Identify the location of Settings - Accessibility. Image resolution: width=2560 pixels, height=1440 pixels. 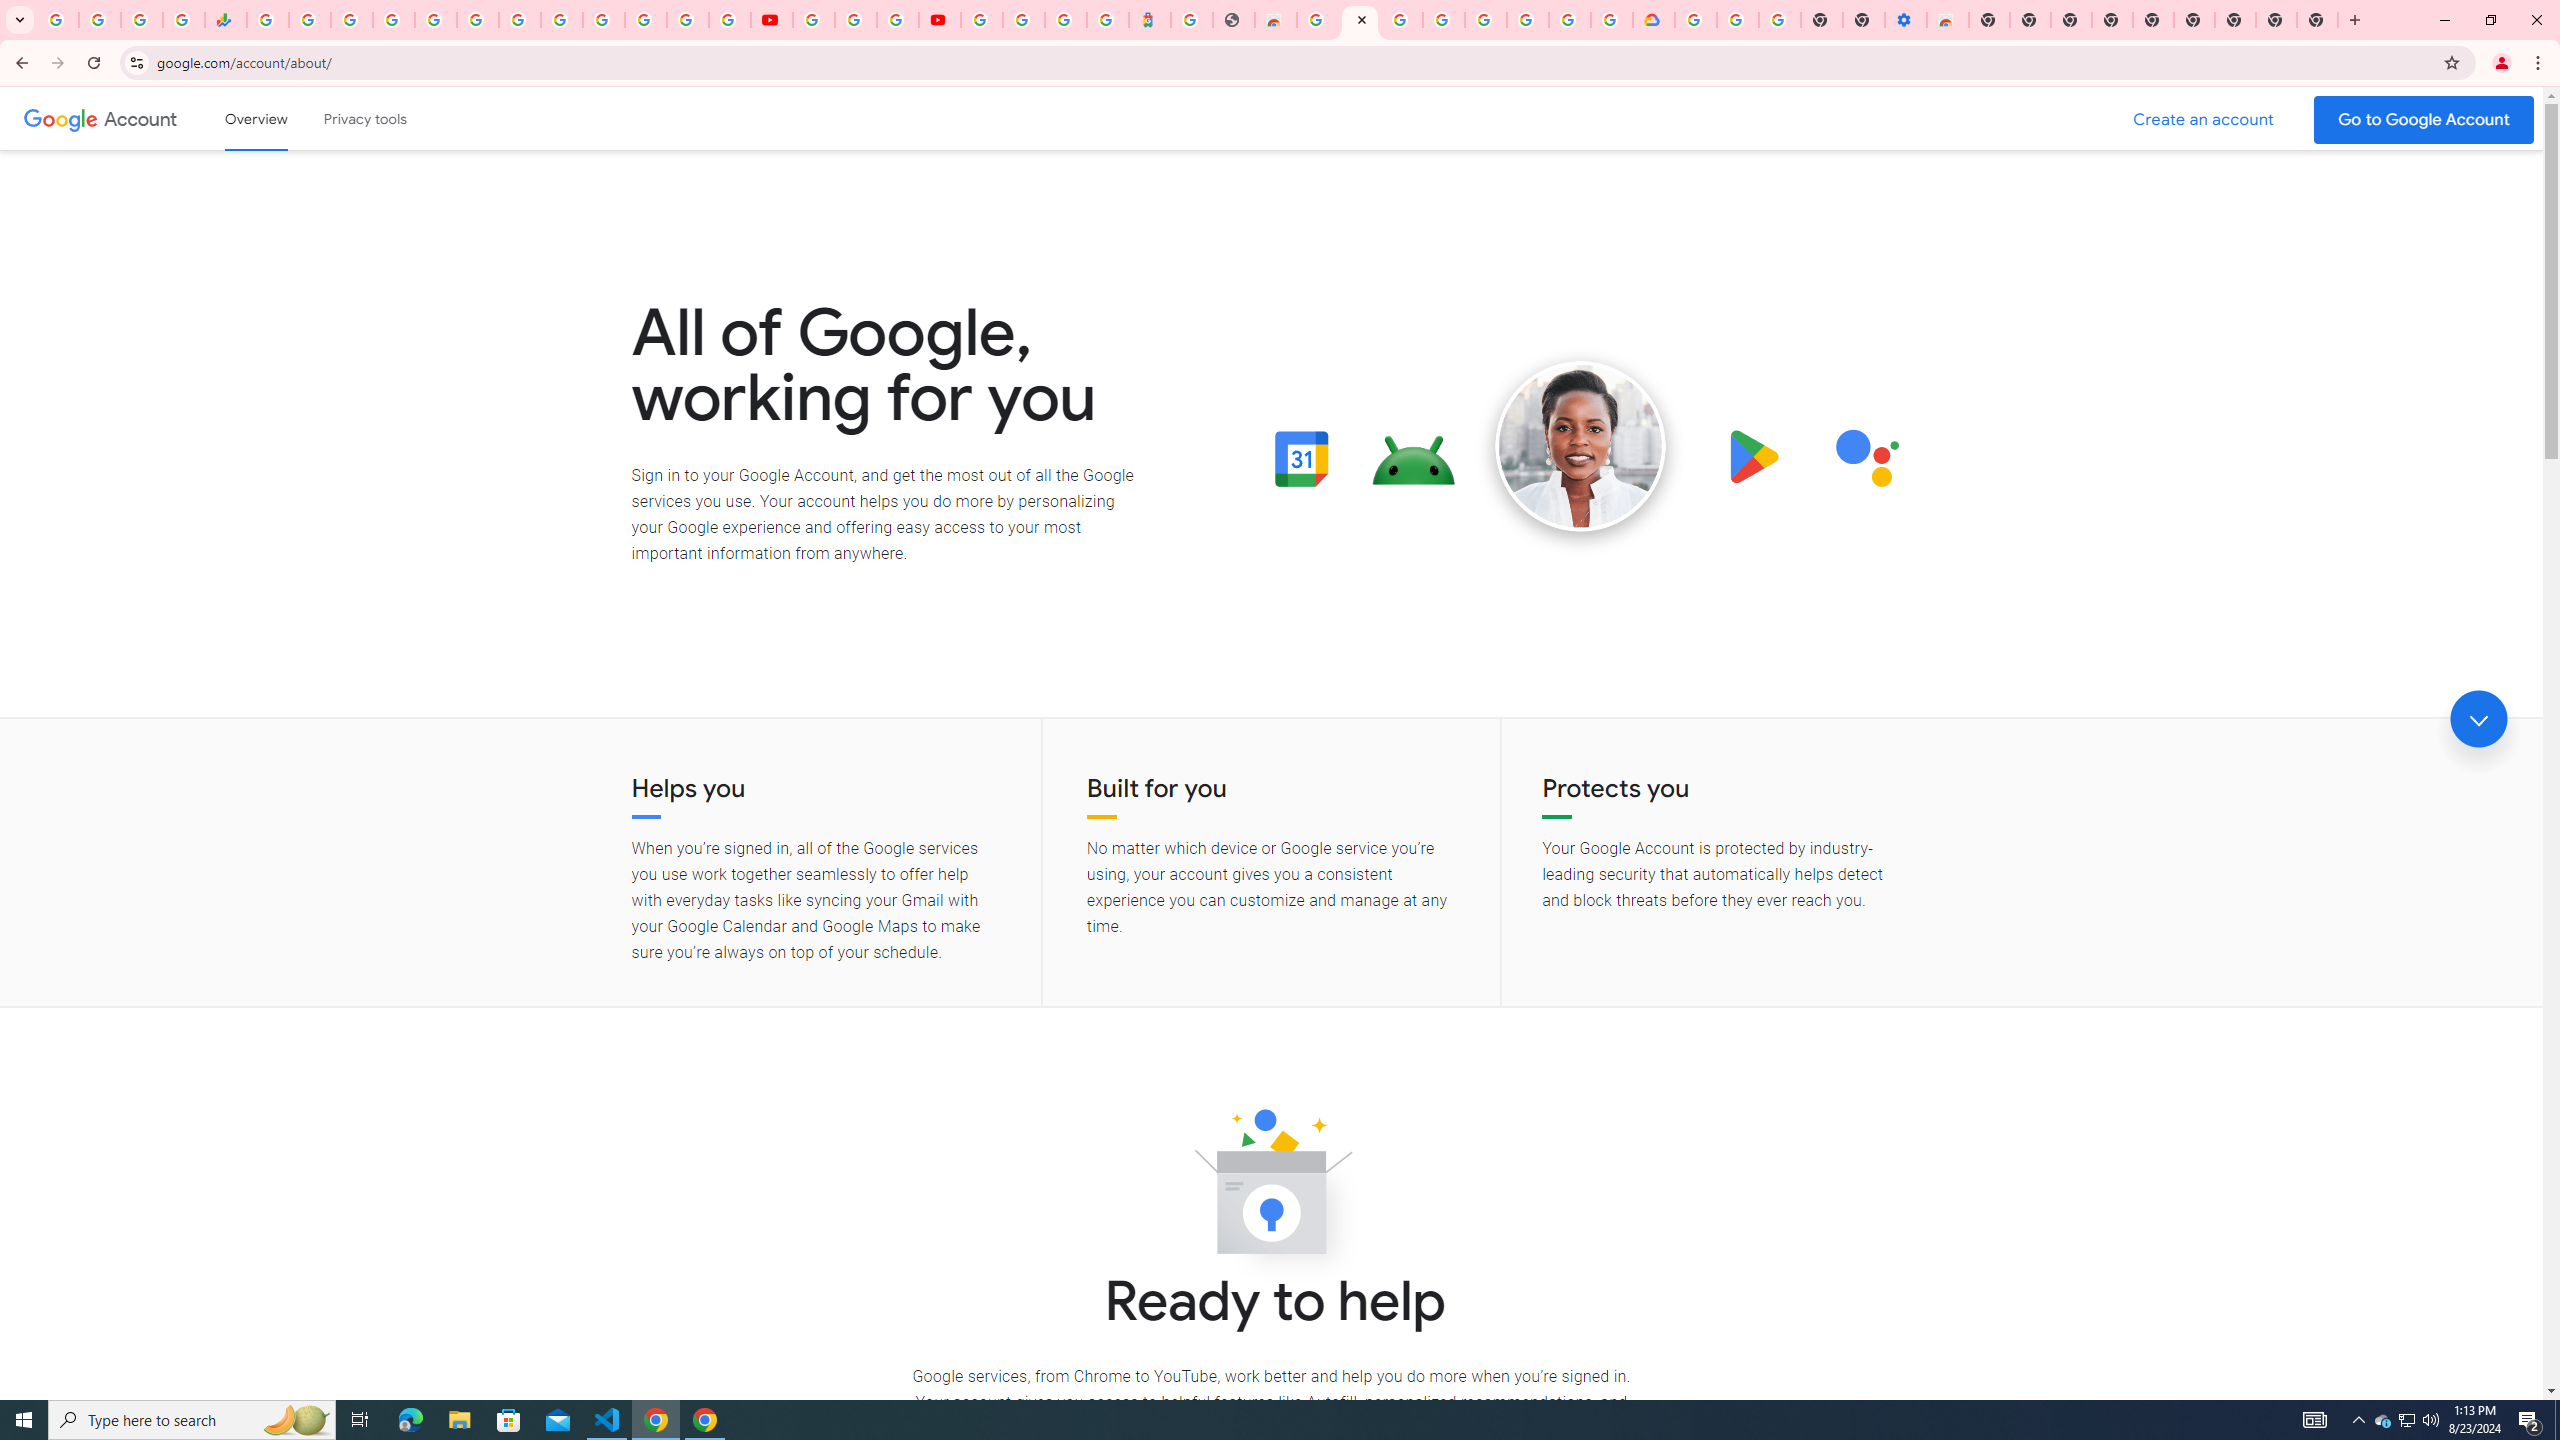
(1906, 20).